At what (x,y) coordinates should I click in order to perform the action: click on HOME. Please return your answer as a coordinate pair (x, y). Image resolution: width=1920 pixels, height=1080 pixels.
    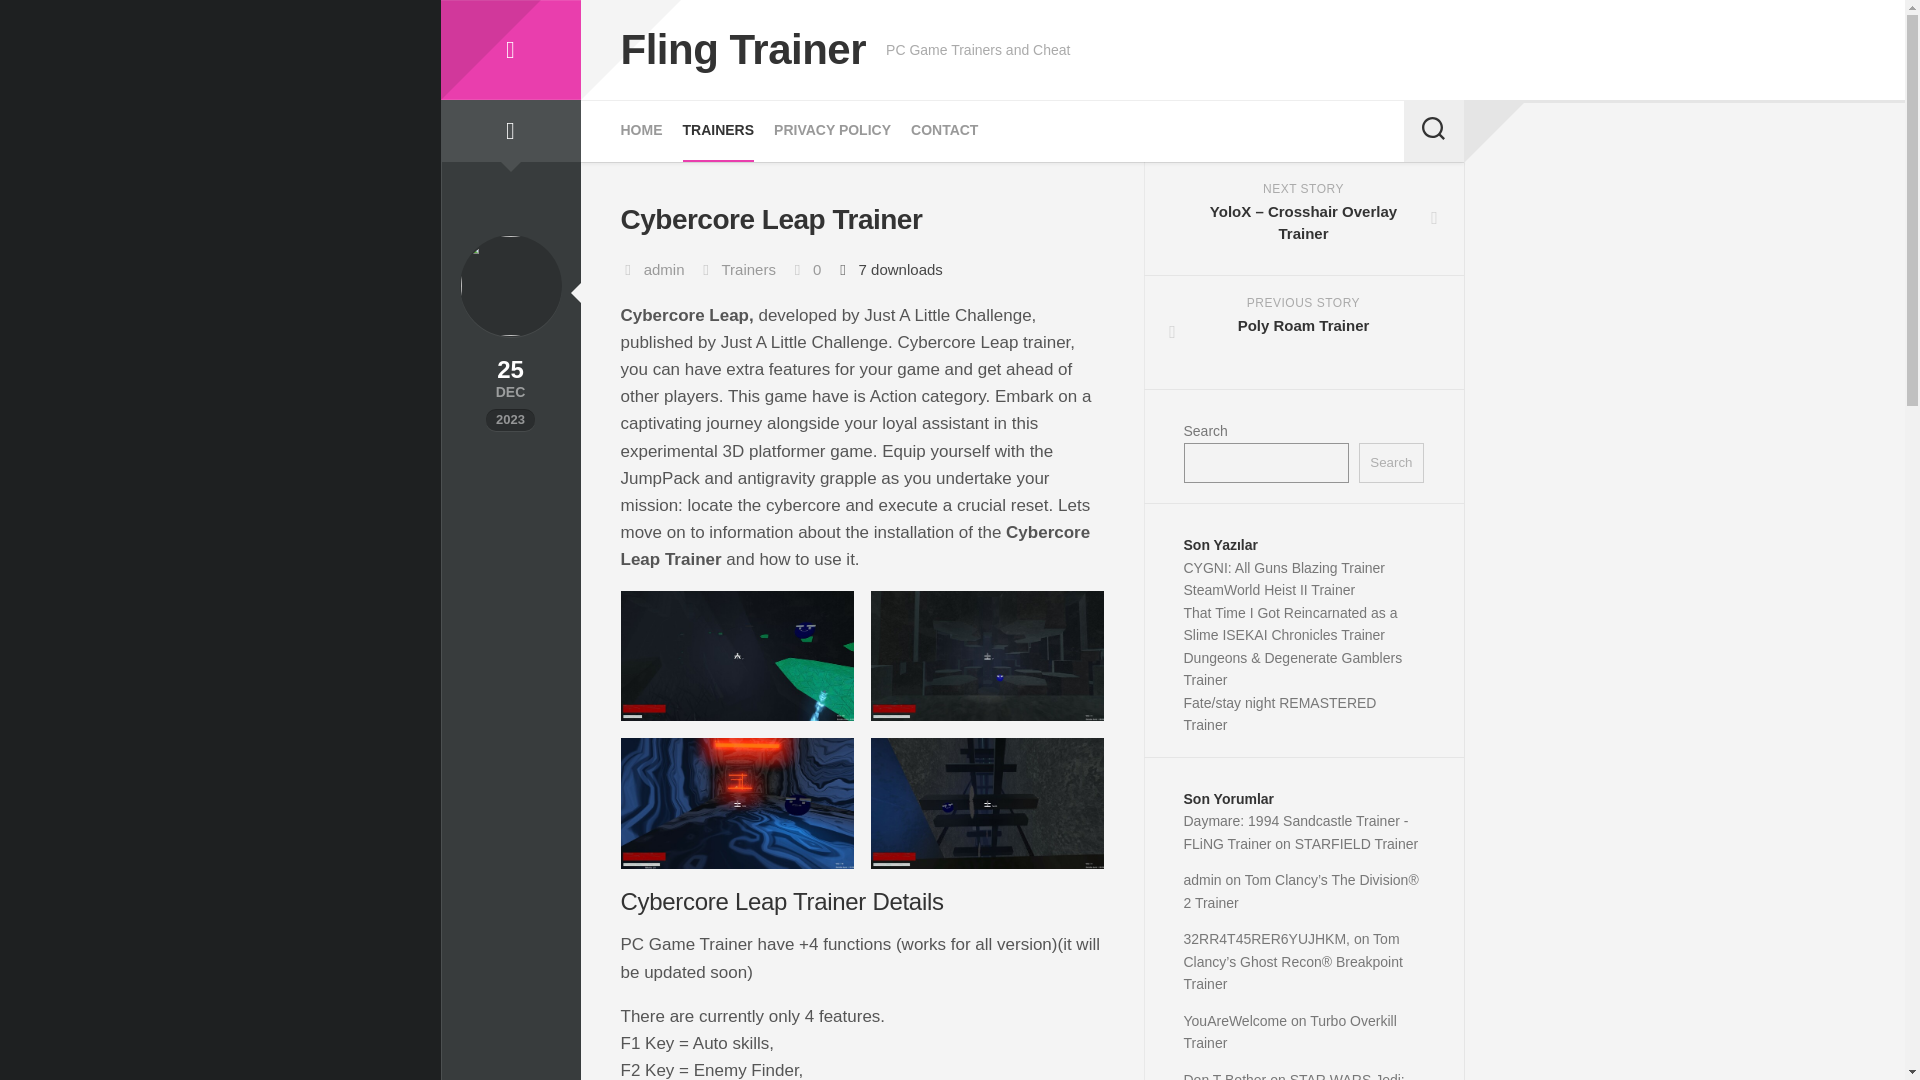
    Looking at the image, I should click on (641, 130).